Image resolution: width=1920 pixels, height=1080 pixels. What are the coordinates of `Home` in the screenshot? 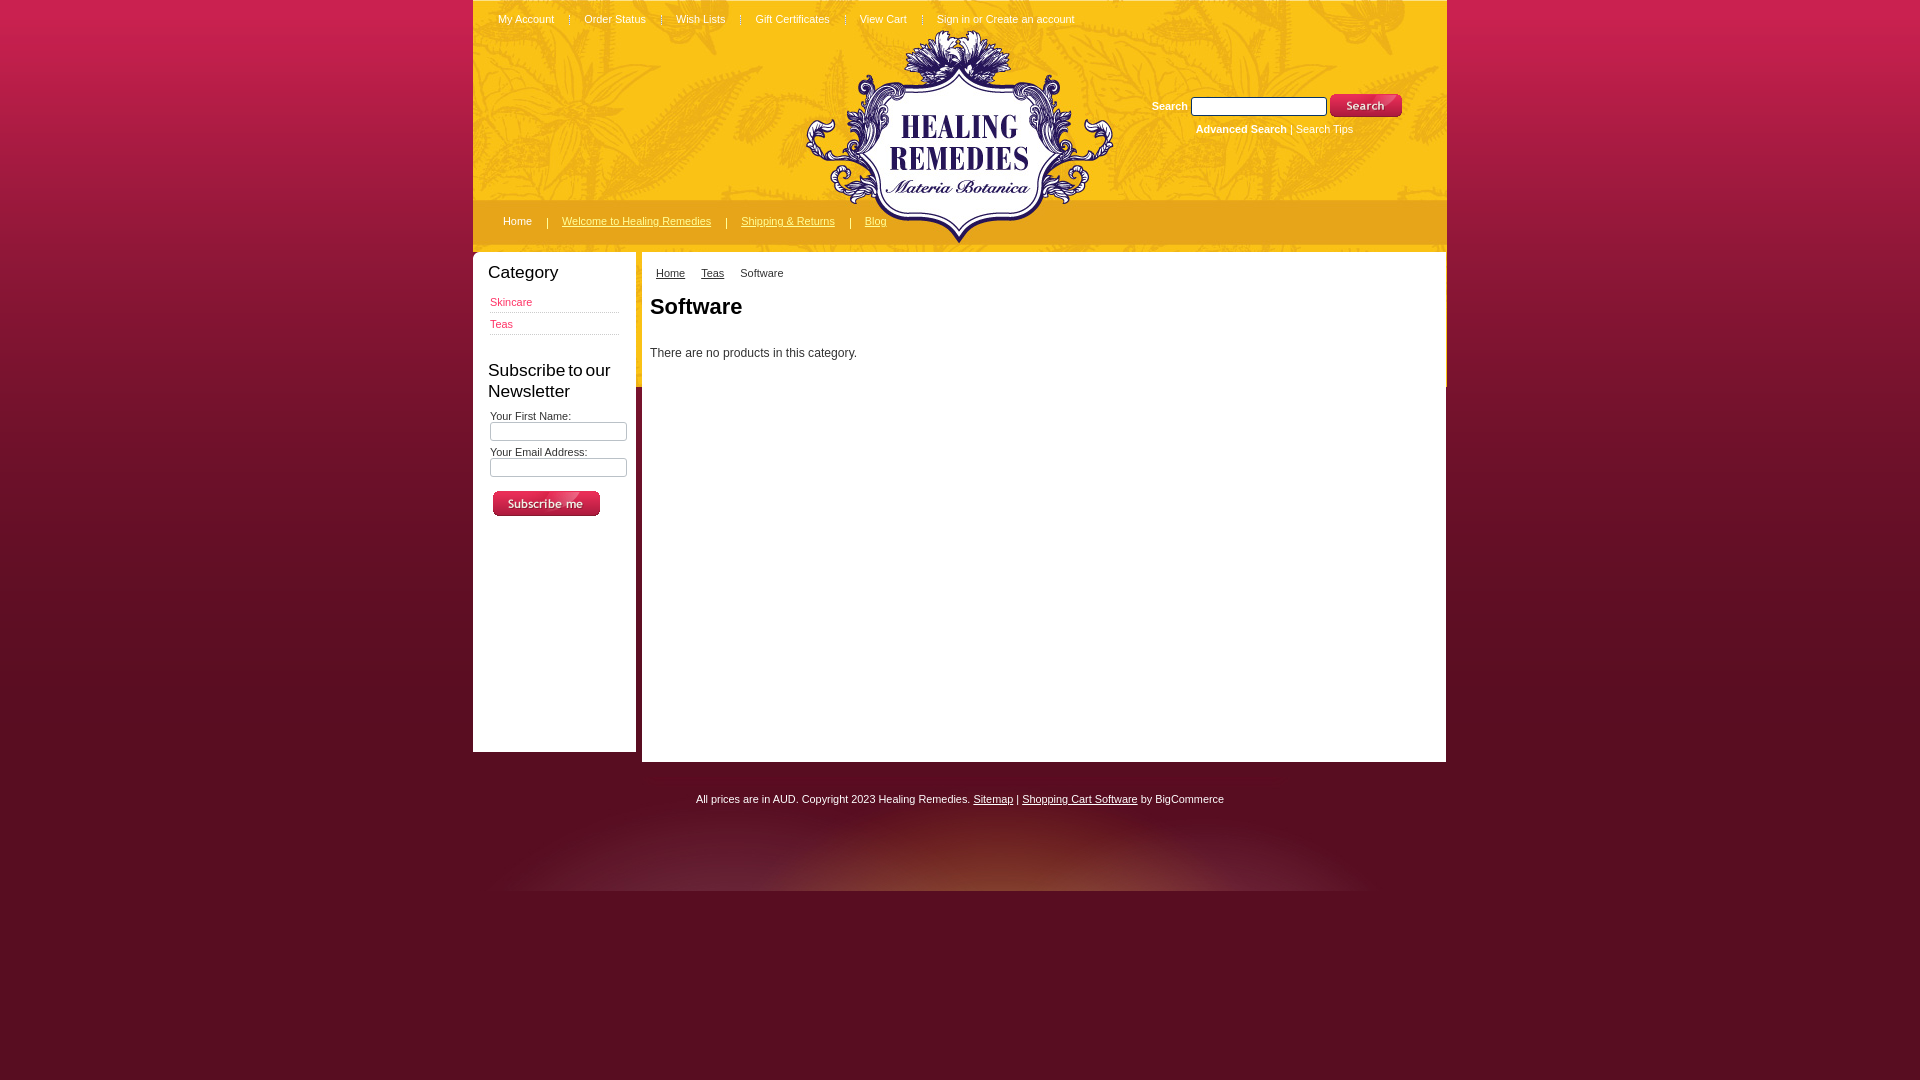 It's located at (518, 220).